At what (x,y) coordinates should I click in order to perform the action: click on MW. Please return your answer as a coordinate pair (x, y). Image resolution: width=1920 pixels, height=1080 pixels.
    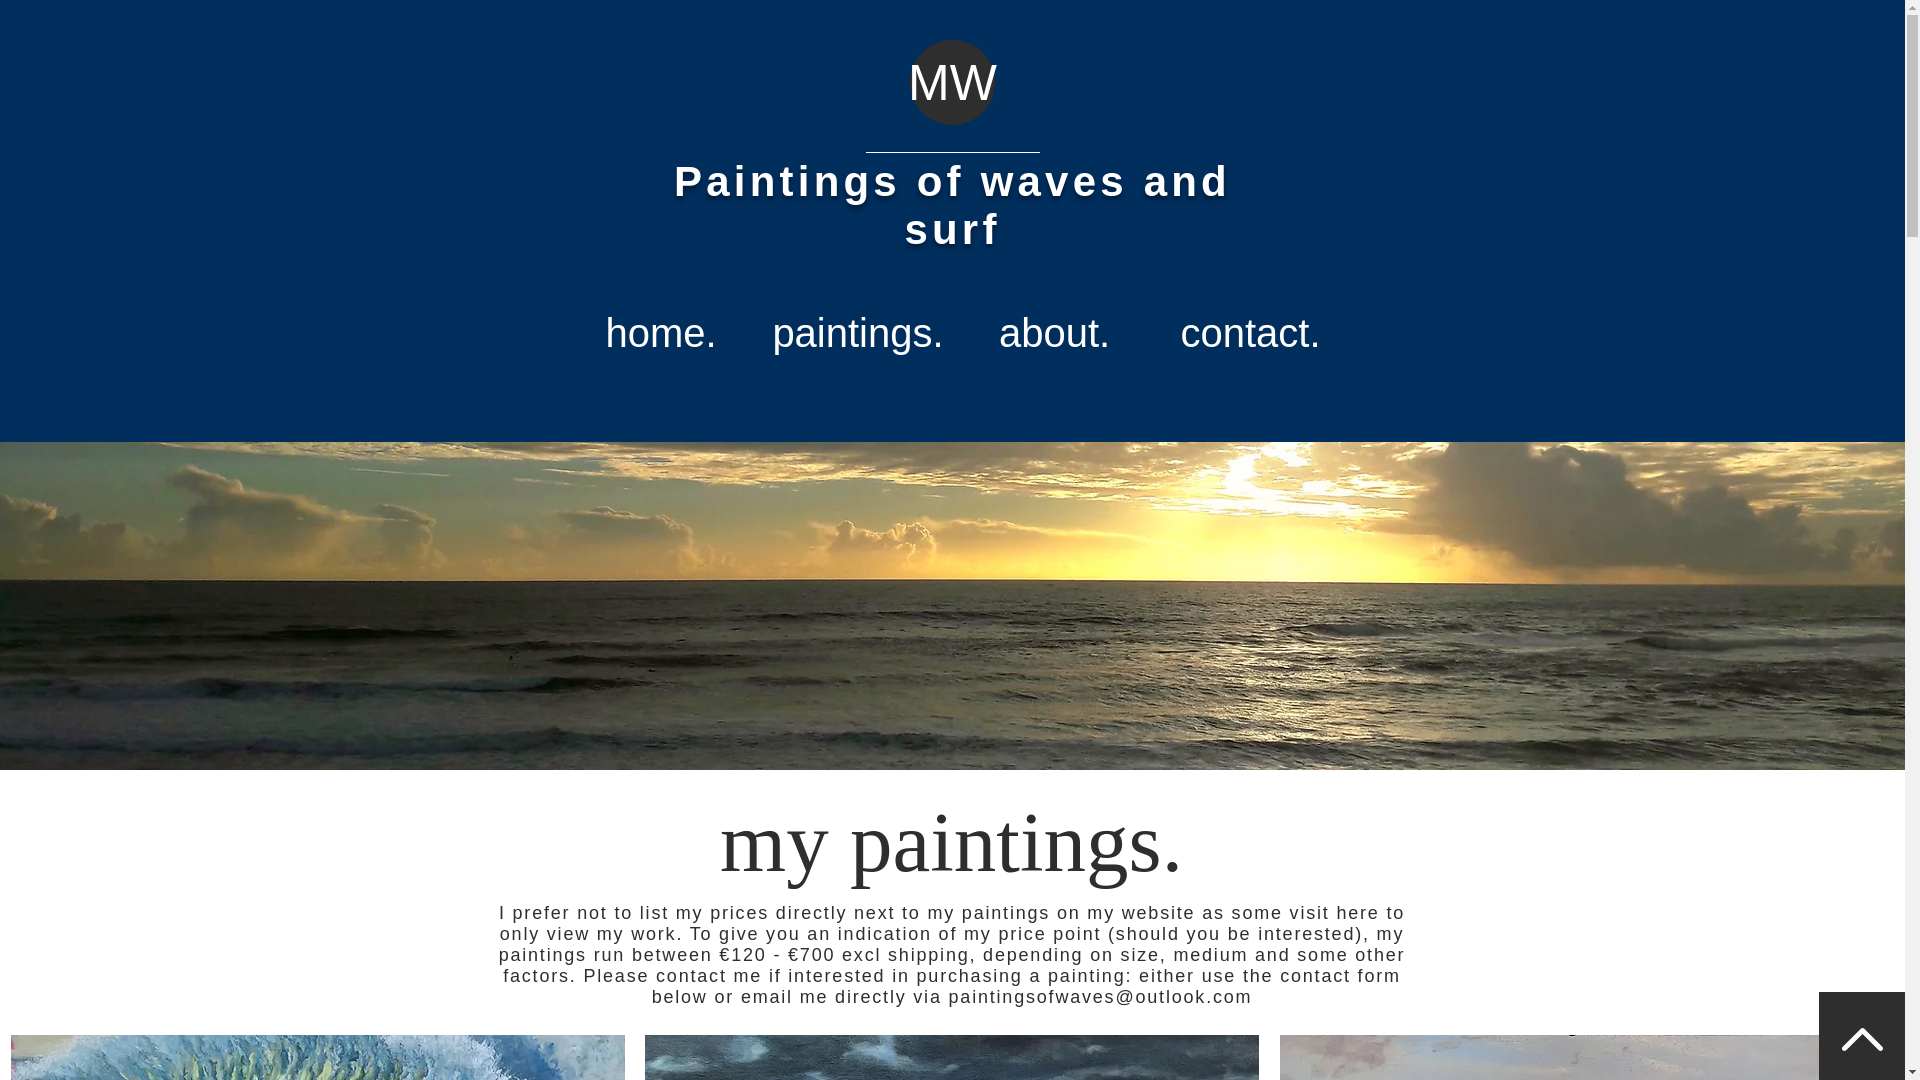
    Looking at the image, I should click on (952, 83).